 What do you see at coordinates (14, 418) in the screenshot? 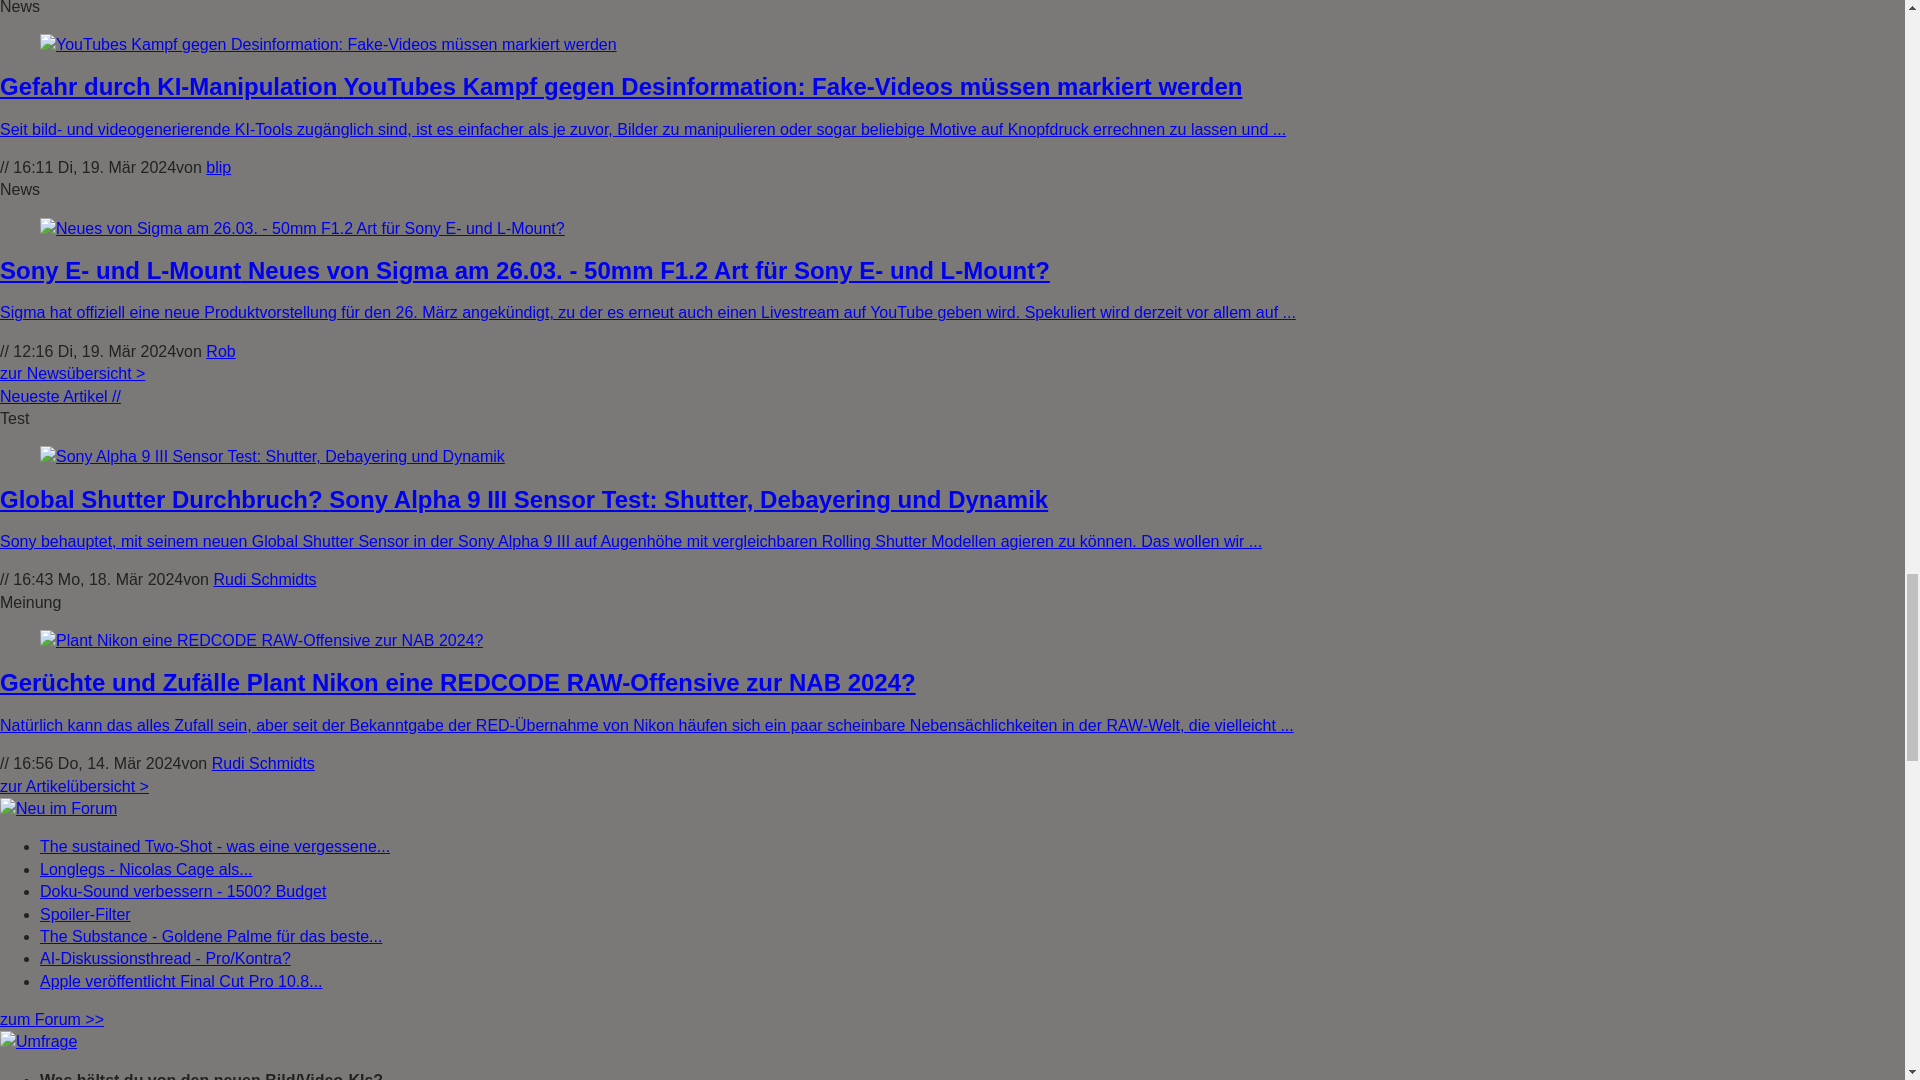
I see `Artikelkategorie: Test` at bounding box center [14, 418].